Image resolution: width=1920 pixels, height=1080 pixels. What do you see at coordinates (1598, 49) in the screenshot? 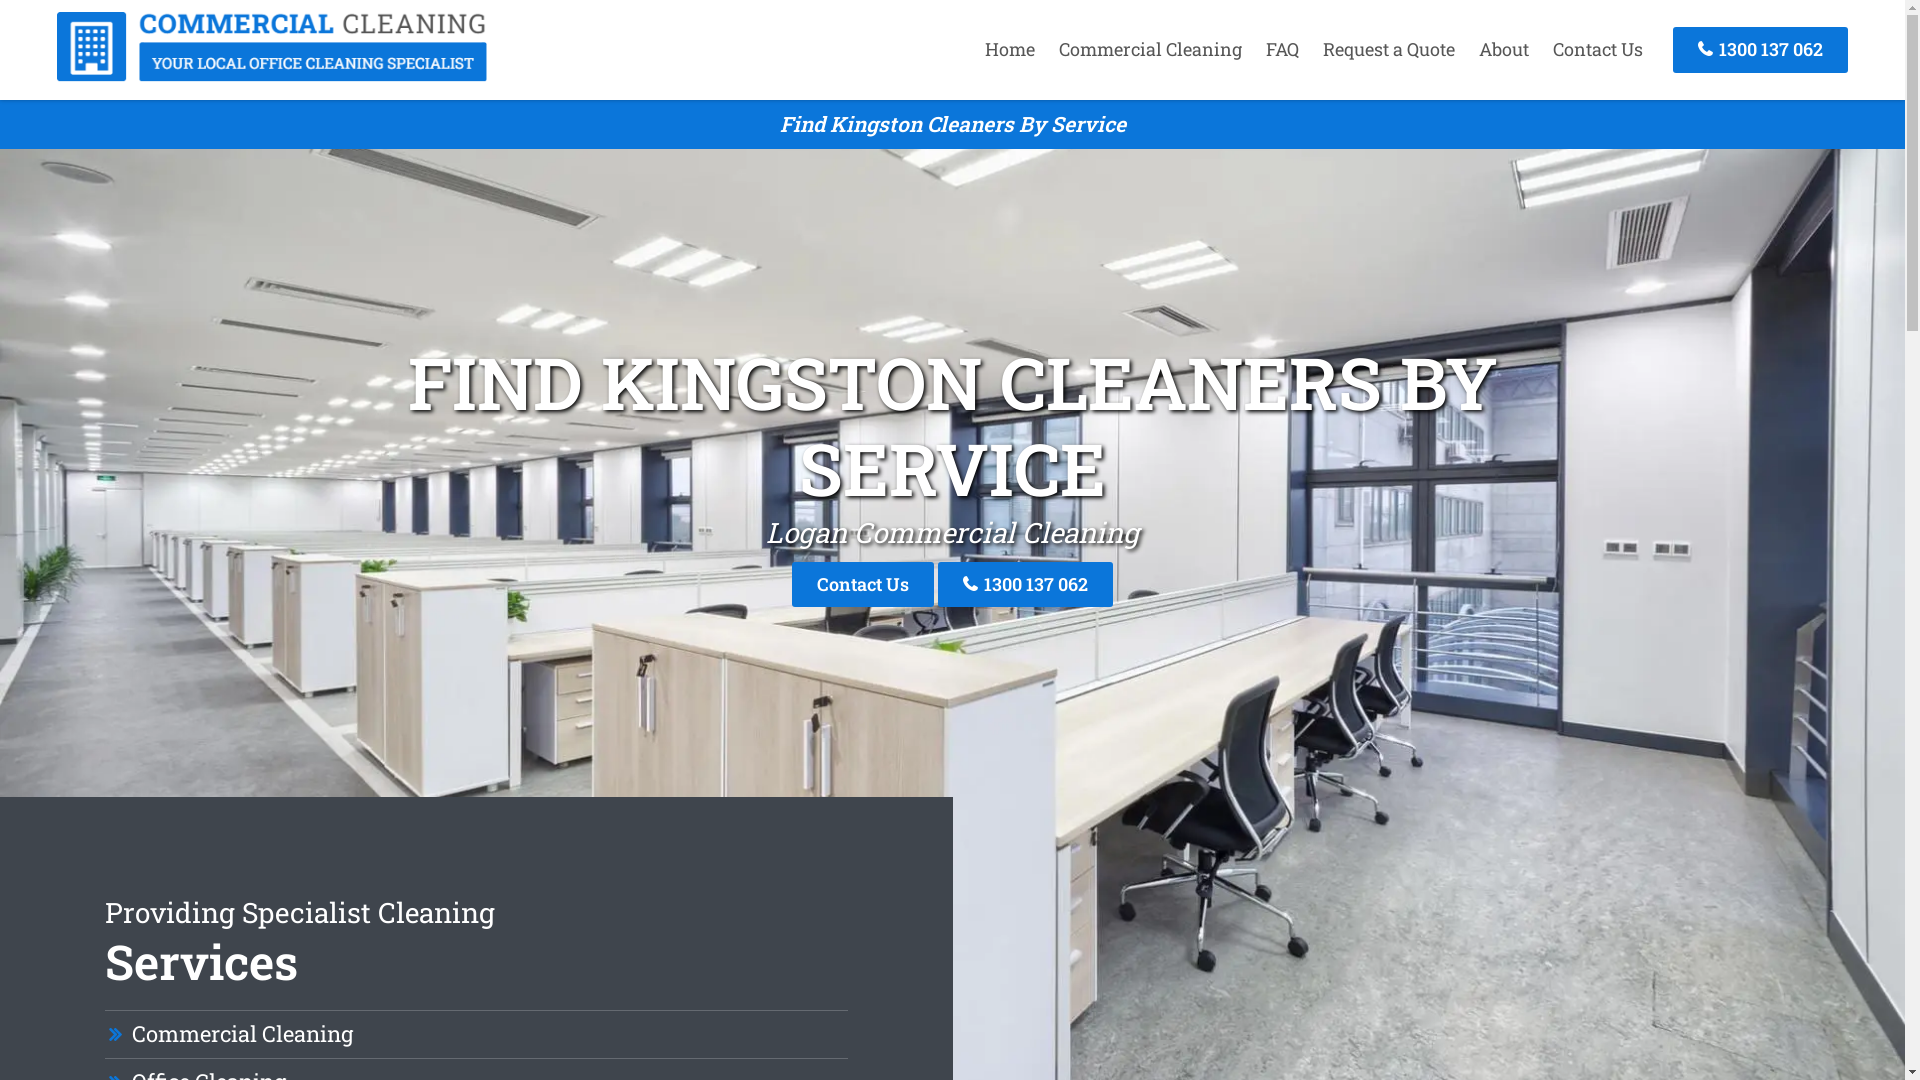
I see `Contact Us` at bounding box center [1598, 49].